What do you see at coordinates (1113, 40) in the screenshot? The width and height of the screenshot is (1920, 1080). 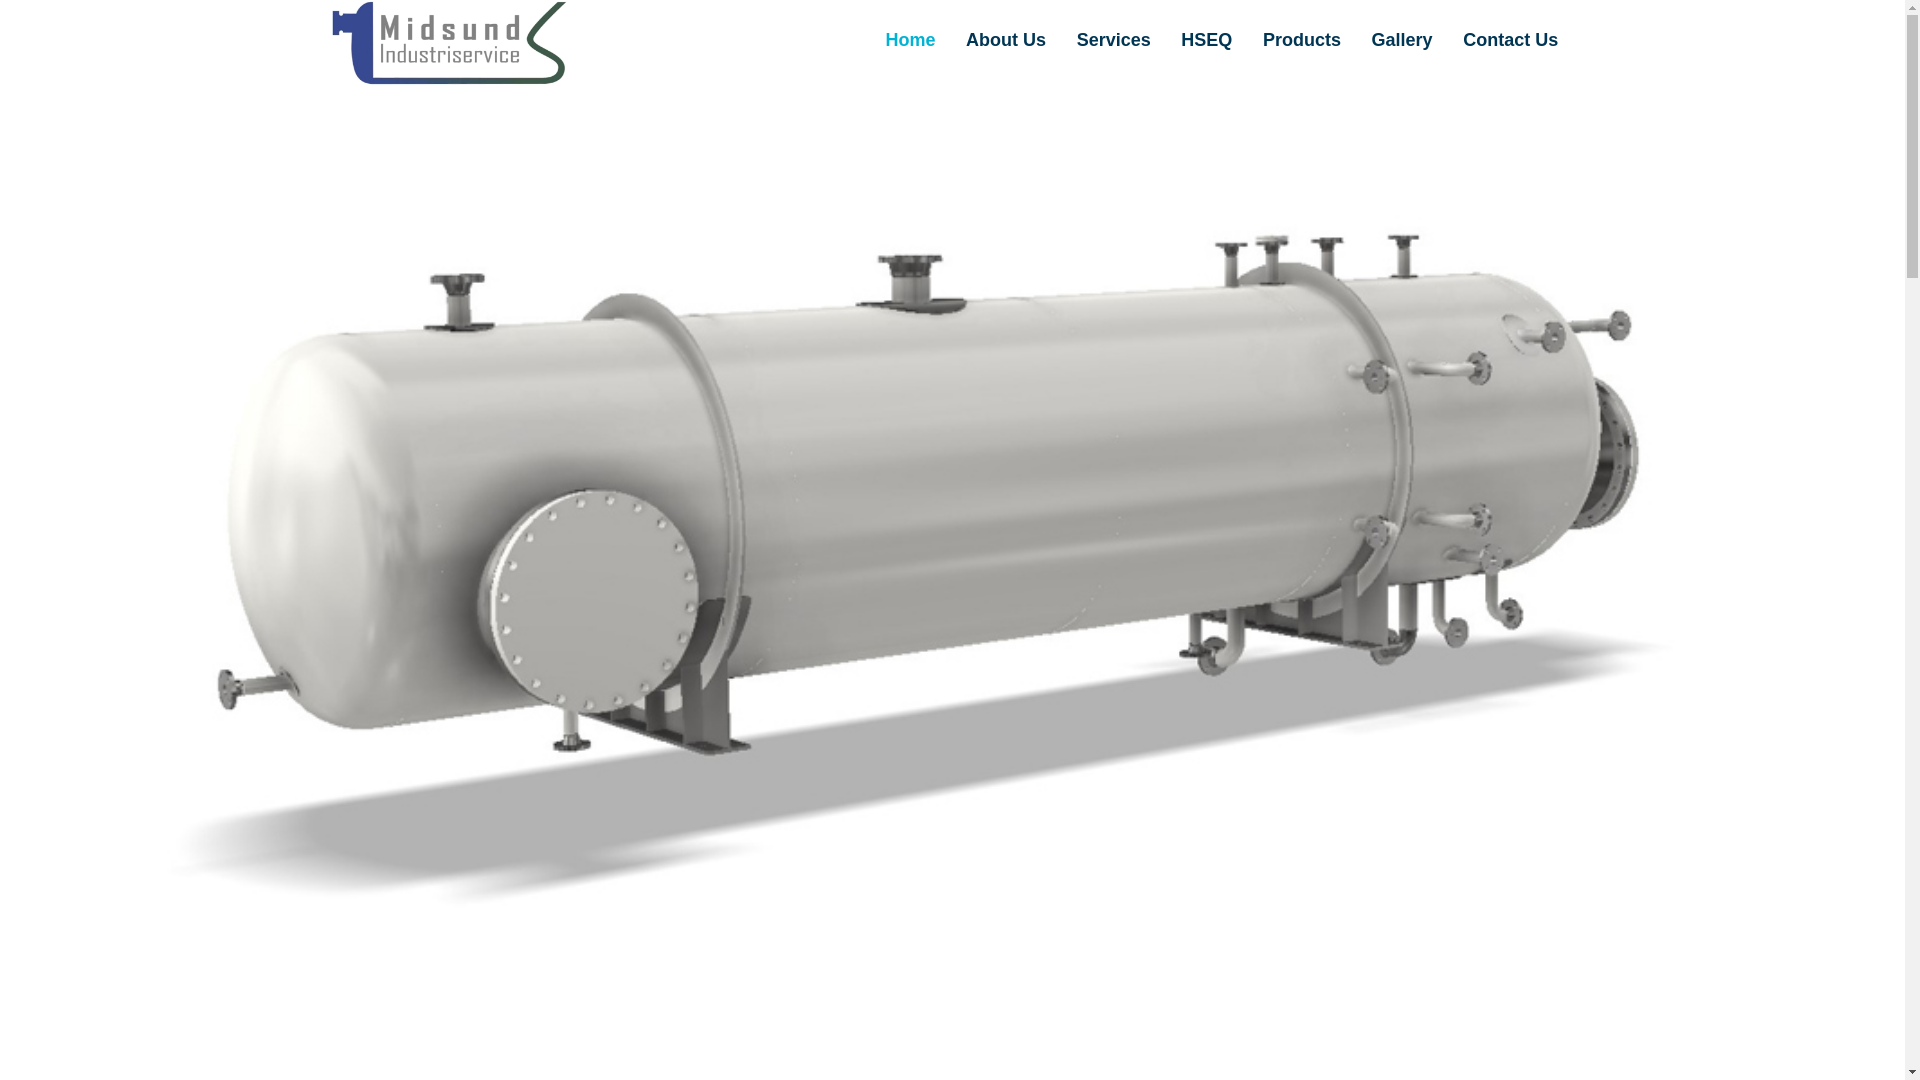 I see `Services` at bounding box center [1113, 40].